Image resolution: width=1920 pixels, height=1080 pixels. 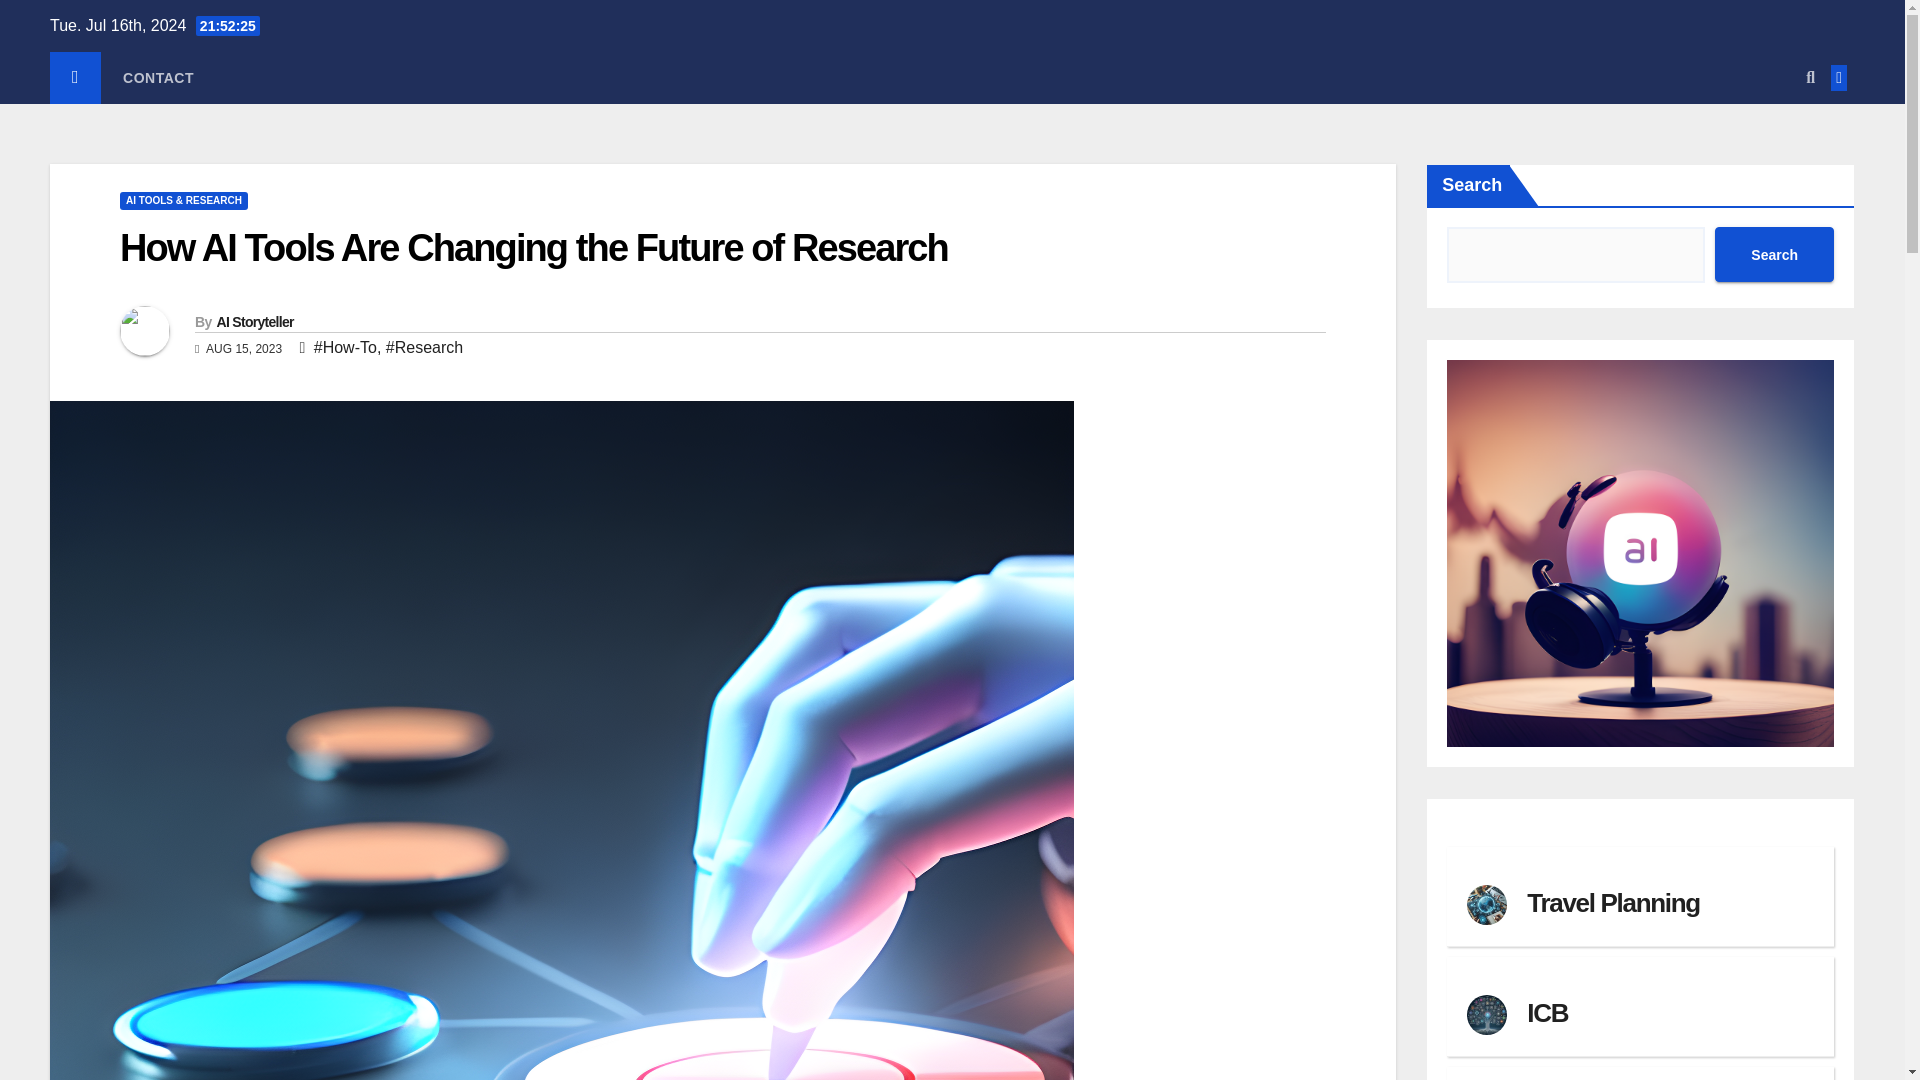 What do you see at coordinates (158, 77) in the screenshot?
I see `CONTACT` at bounding box center [158, 77].